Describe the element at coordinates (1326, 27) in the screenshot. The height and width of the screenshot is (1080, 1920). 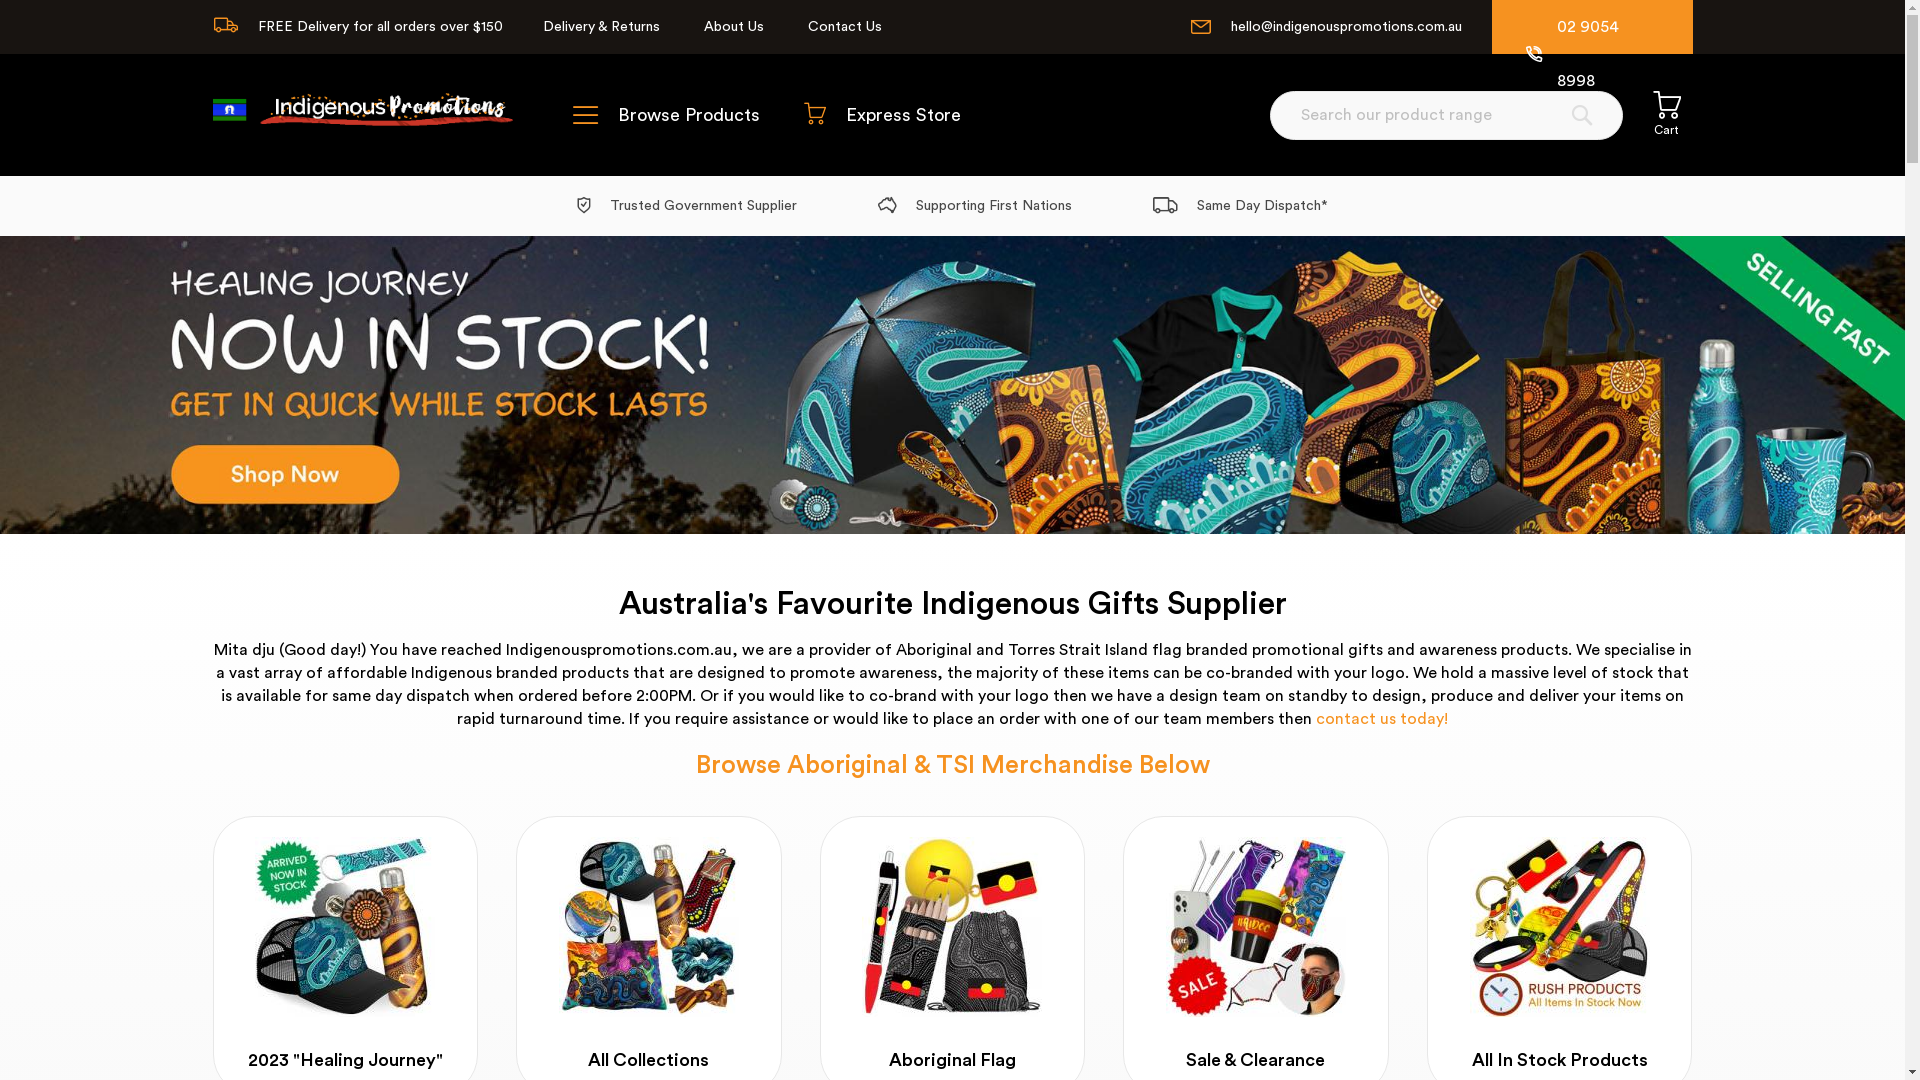
I see `hello@indigenouspromotions.com.au` at that location.